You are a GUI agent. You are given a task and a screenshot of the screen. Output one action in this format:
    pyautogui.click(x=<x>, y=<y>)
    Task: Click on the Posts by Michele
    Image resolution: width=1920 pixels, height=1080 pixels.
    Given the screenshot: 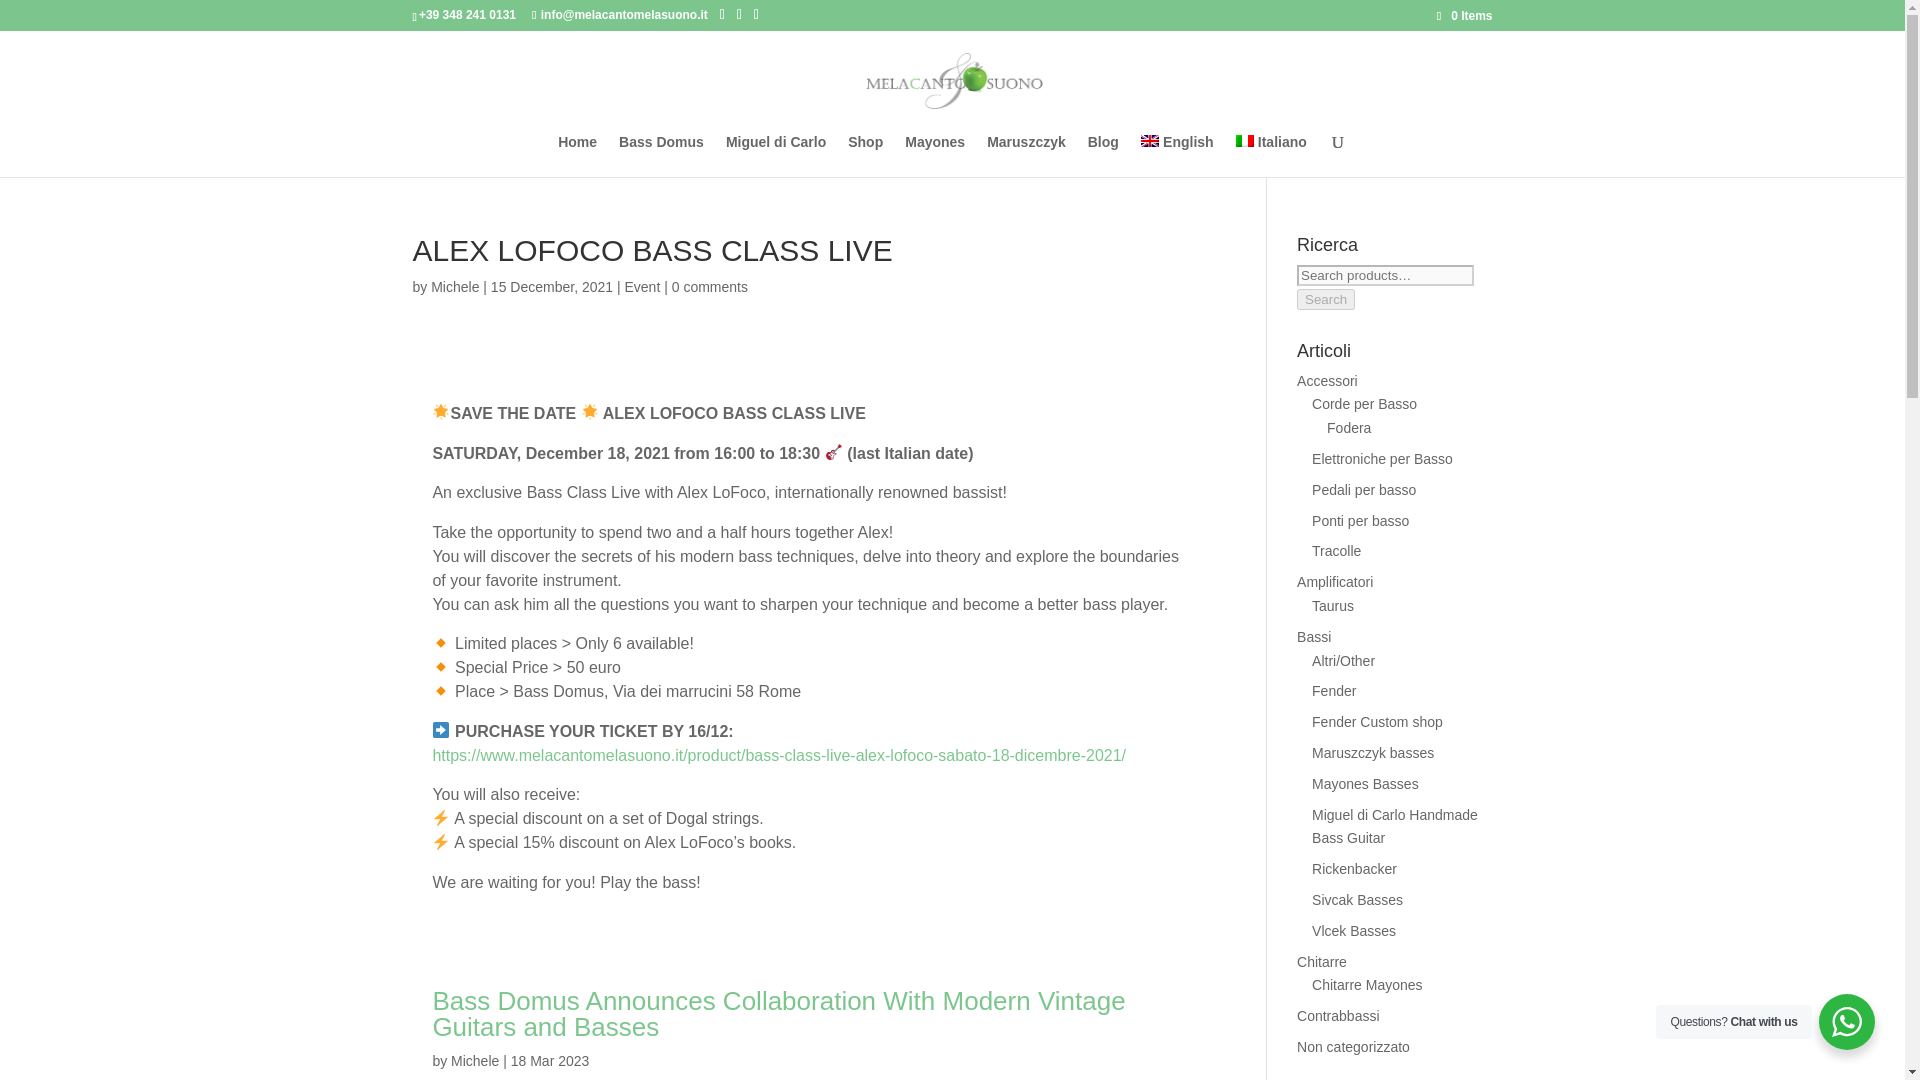 What is the action you would take?
    pyautogui.click(x=475, y=1061)
    